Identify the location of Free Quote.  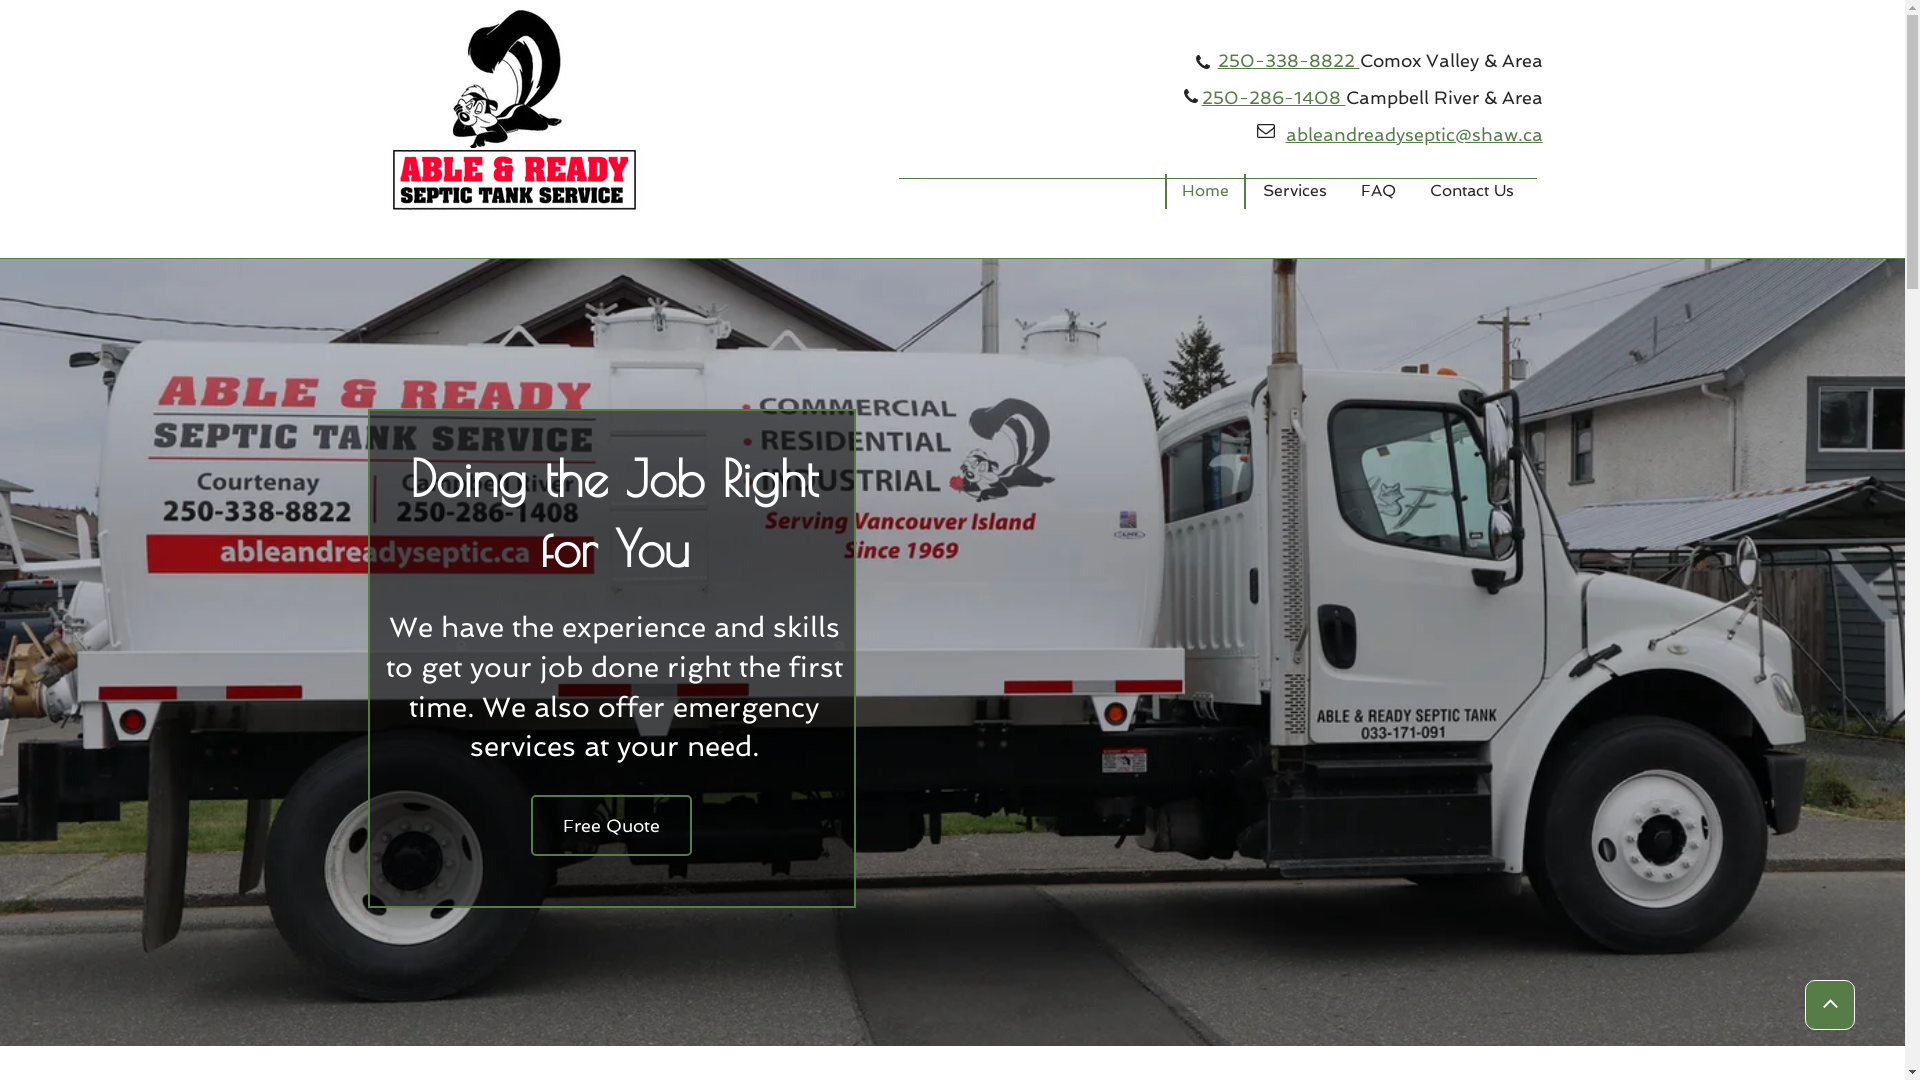
(610, 826).